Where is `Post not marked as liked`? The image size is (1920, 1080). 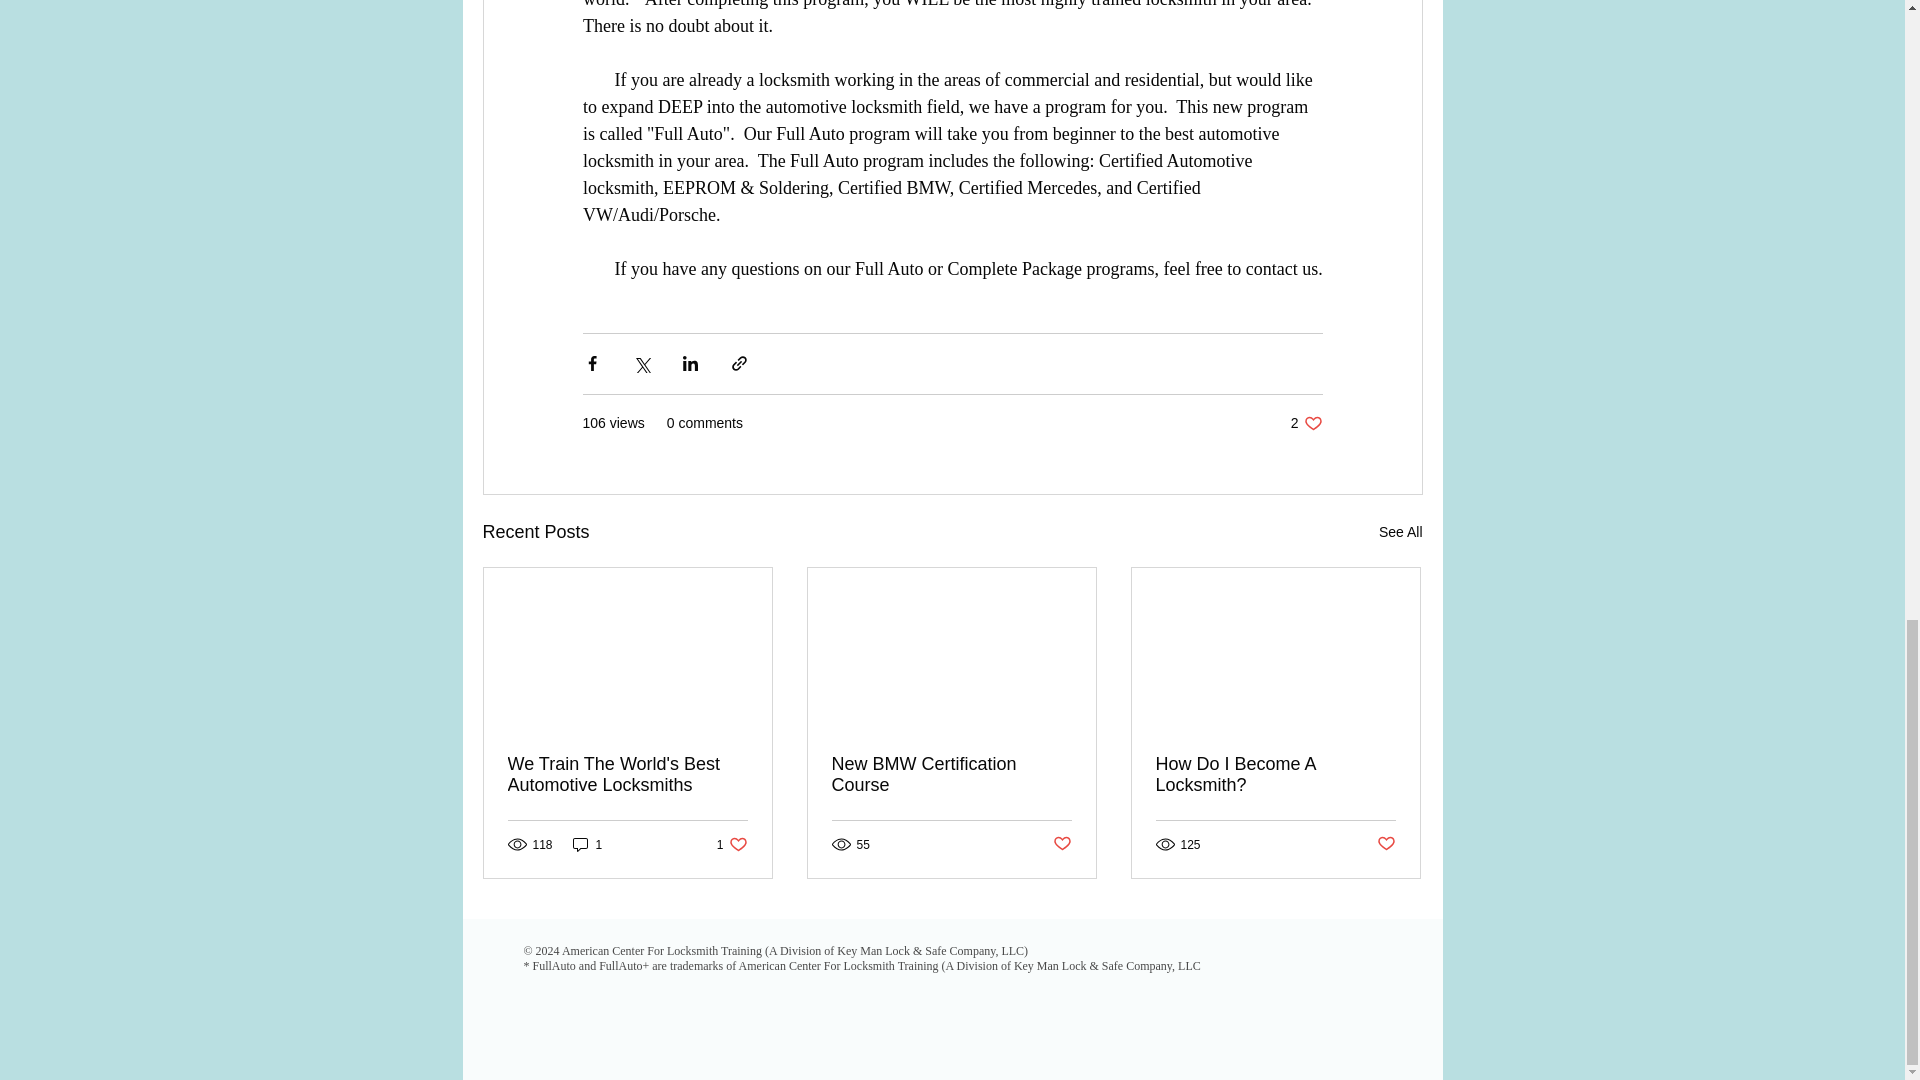 Post not marked as liked is located at coordinates (1062, 844).